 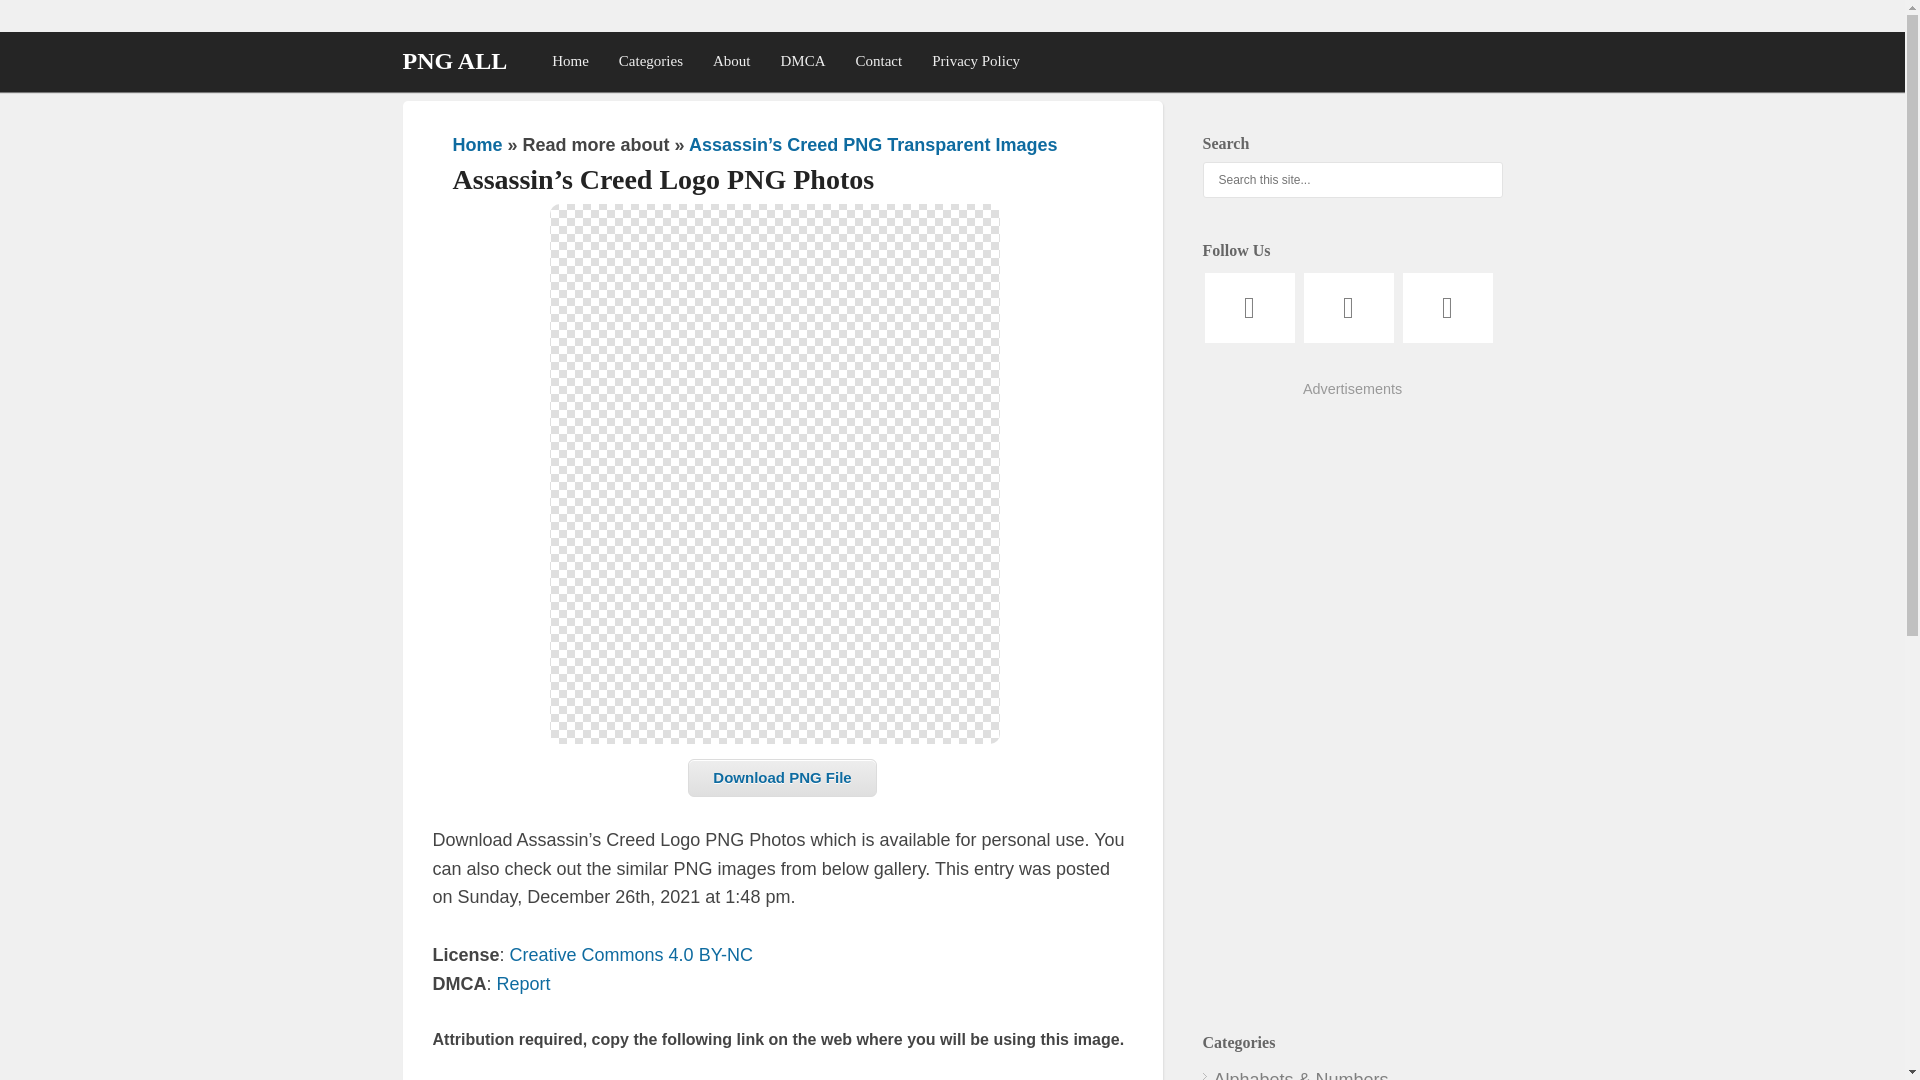 I want to click on Privacy Policy, so click(x=976, y=60).